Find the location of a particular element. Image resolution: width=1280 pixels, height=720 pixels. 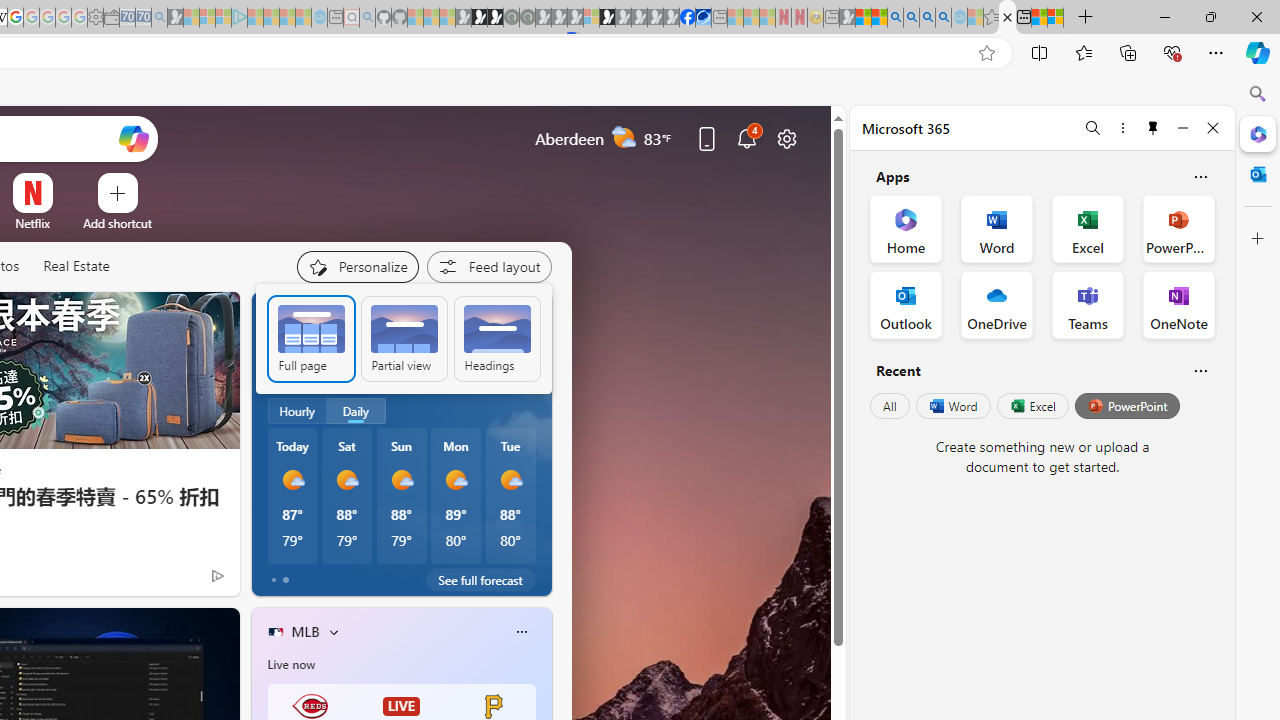

Nordace | Facebook is located at coordinates (687, 18).